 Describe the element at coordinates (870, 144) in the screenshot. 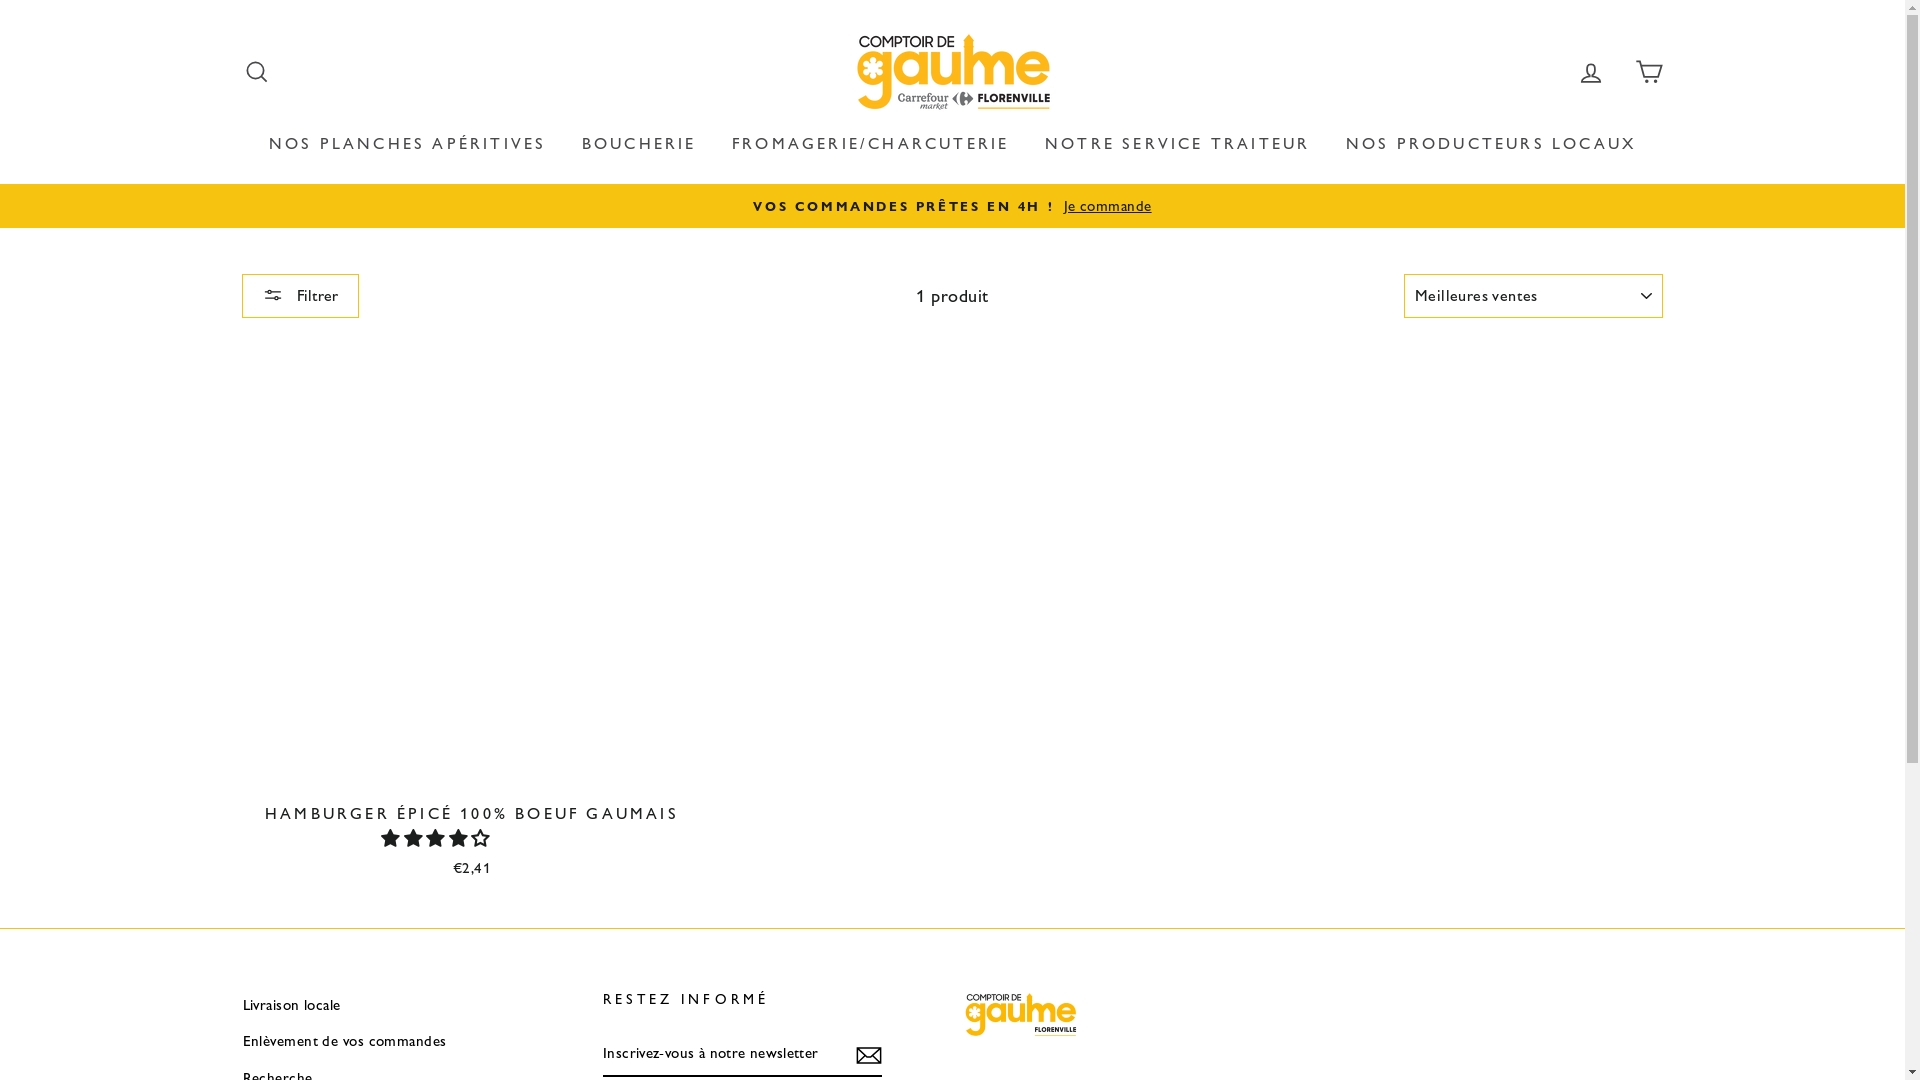

I see `FROMAGERIE/CHARCUTERIE` at that location.